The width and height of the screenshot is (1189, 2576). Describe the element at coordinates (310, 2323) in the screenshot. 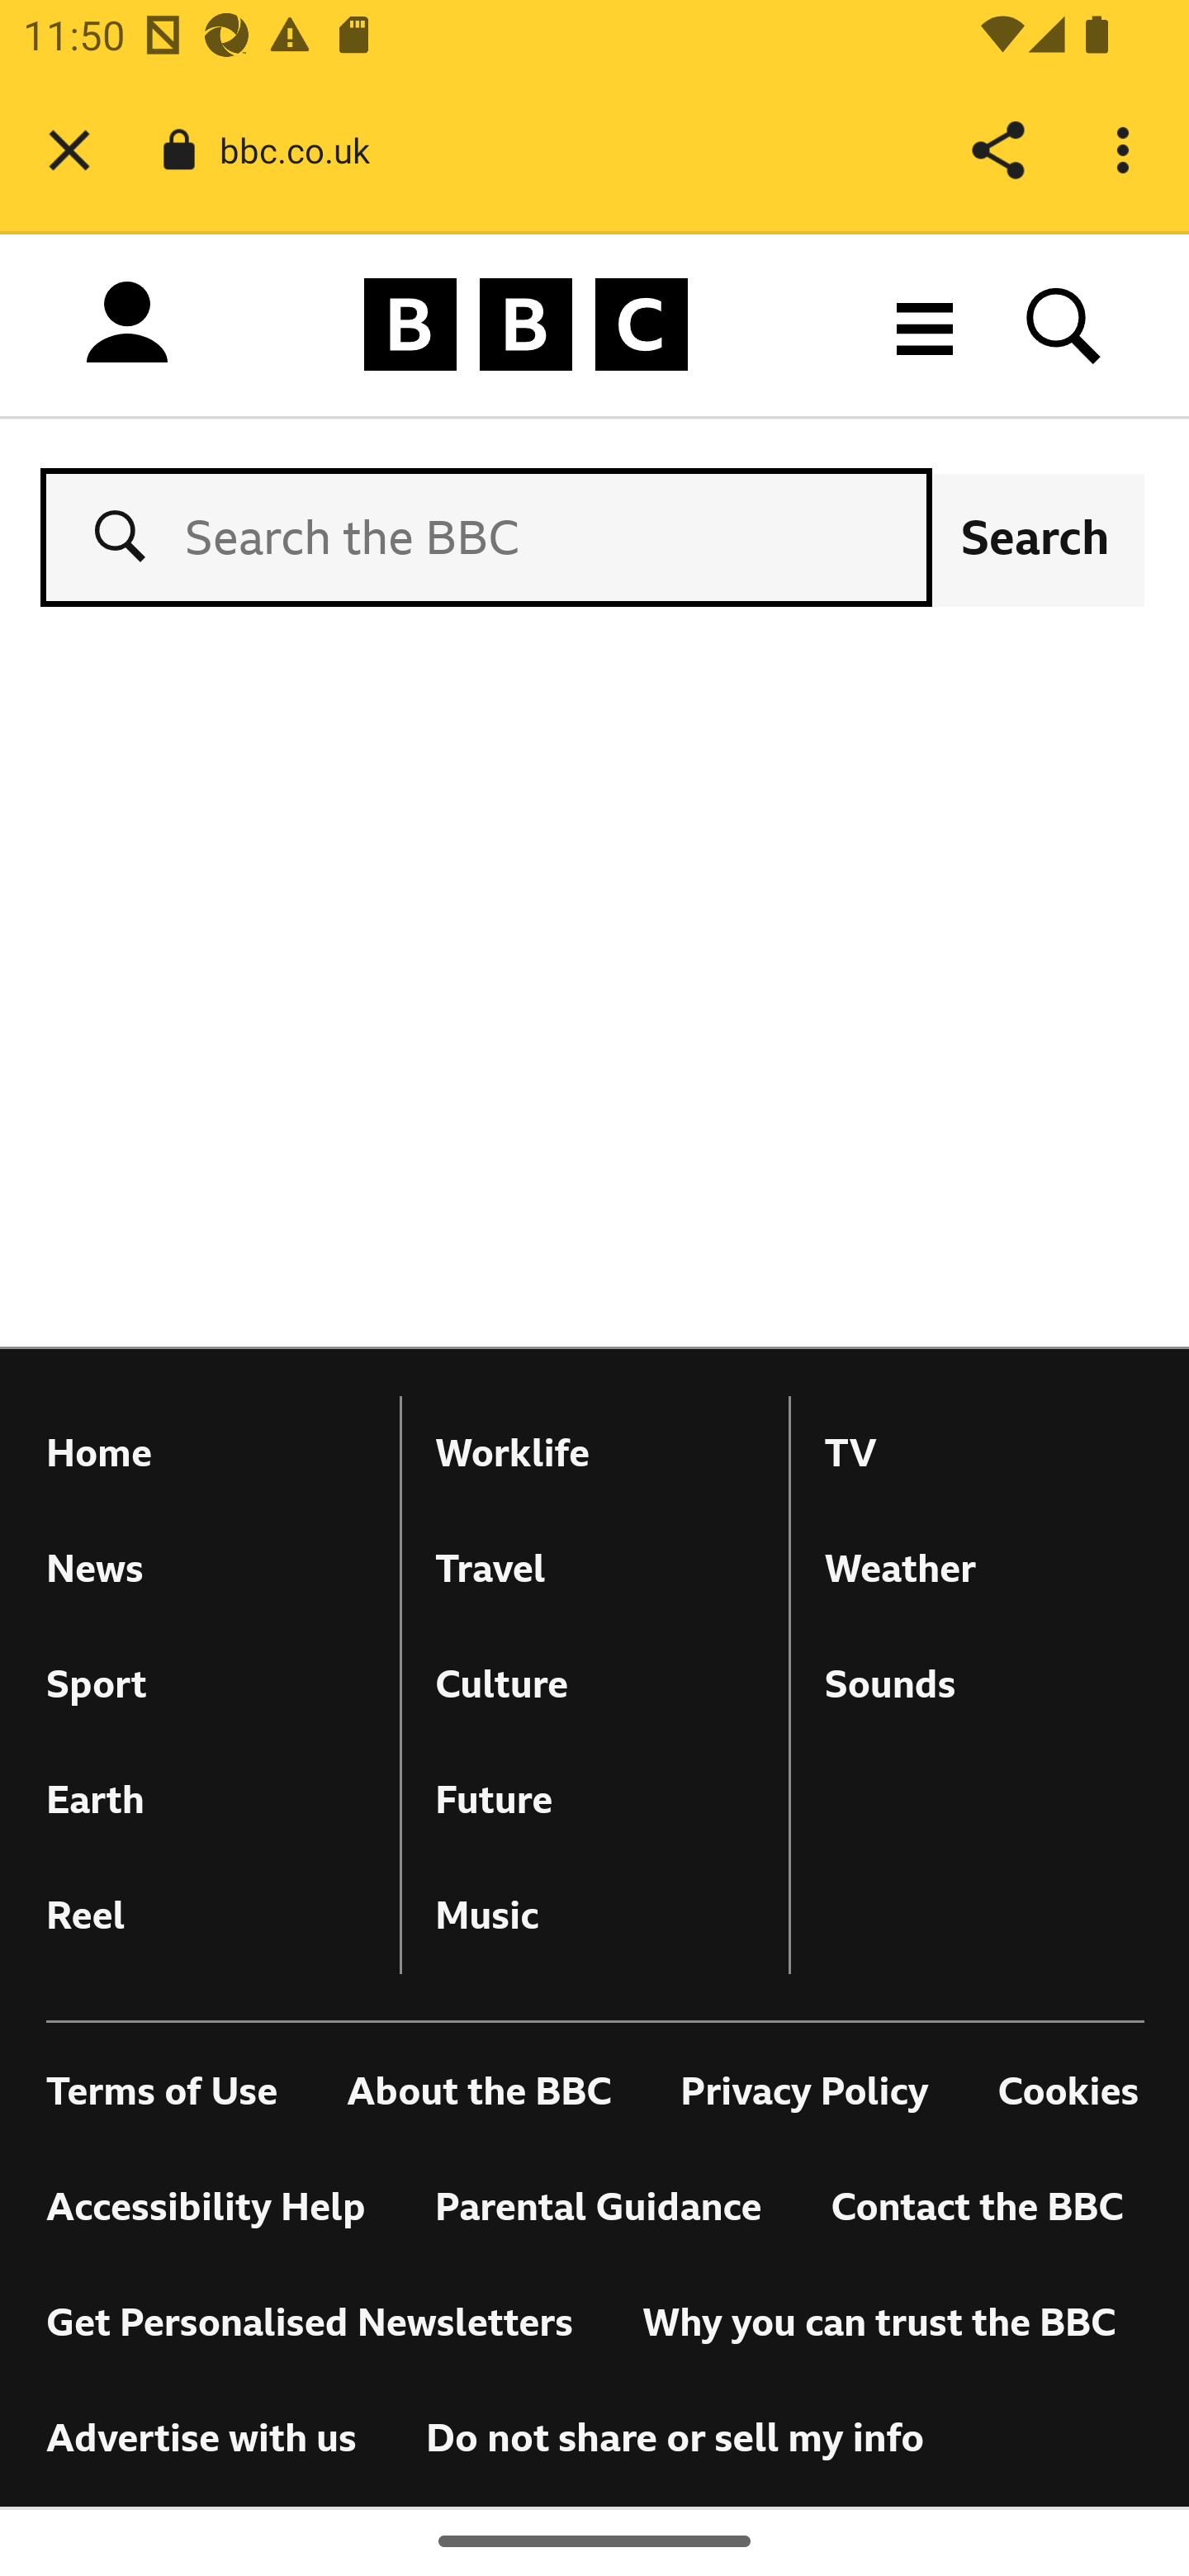

I see `Get Personalised Newsletters` at that location.